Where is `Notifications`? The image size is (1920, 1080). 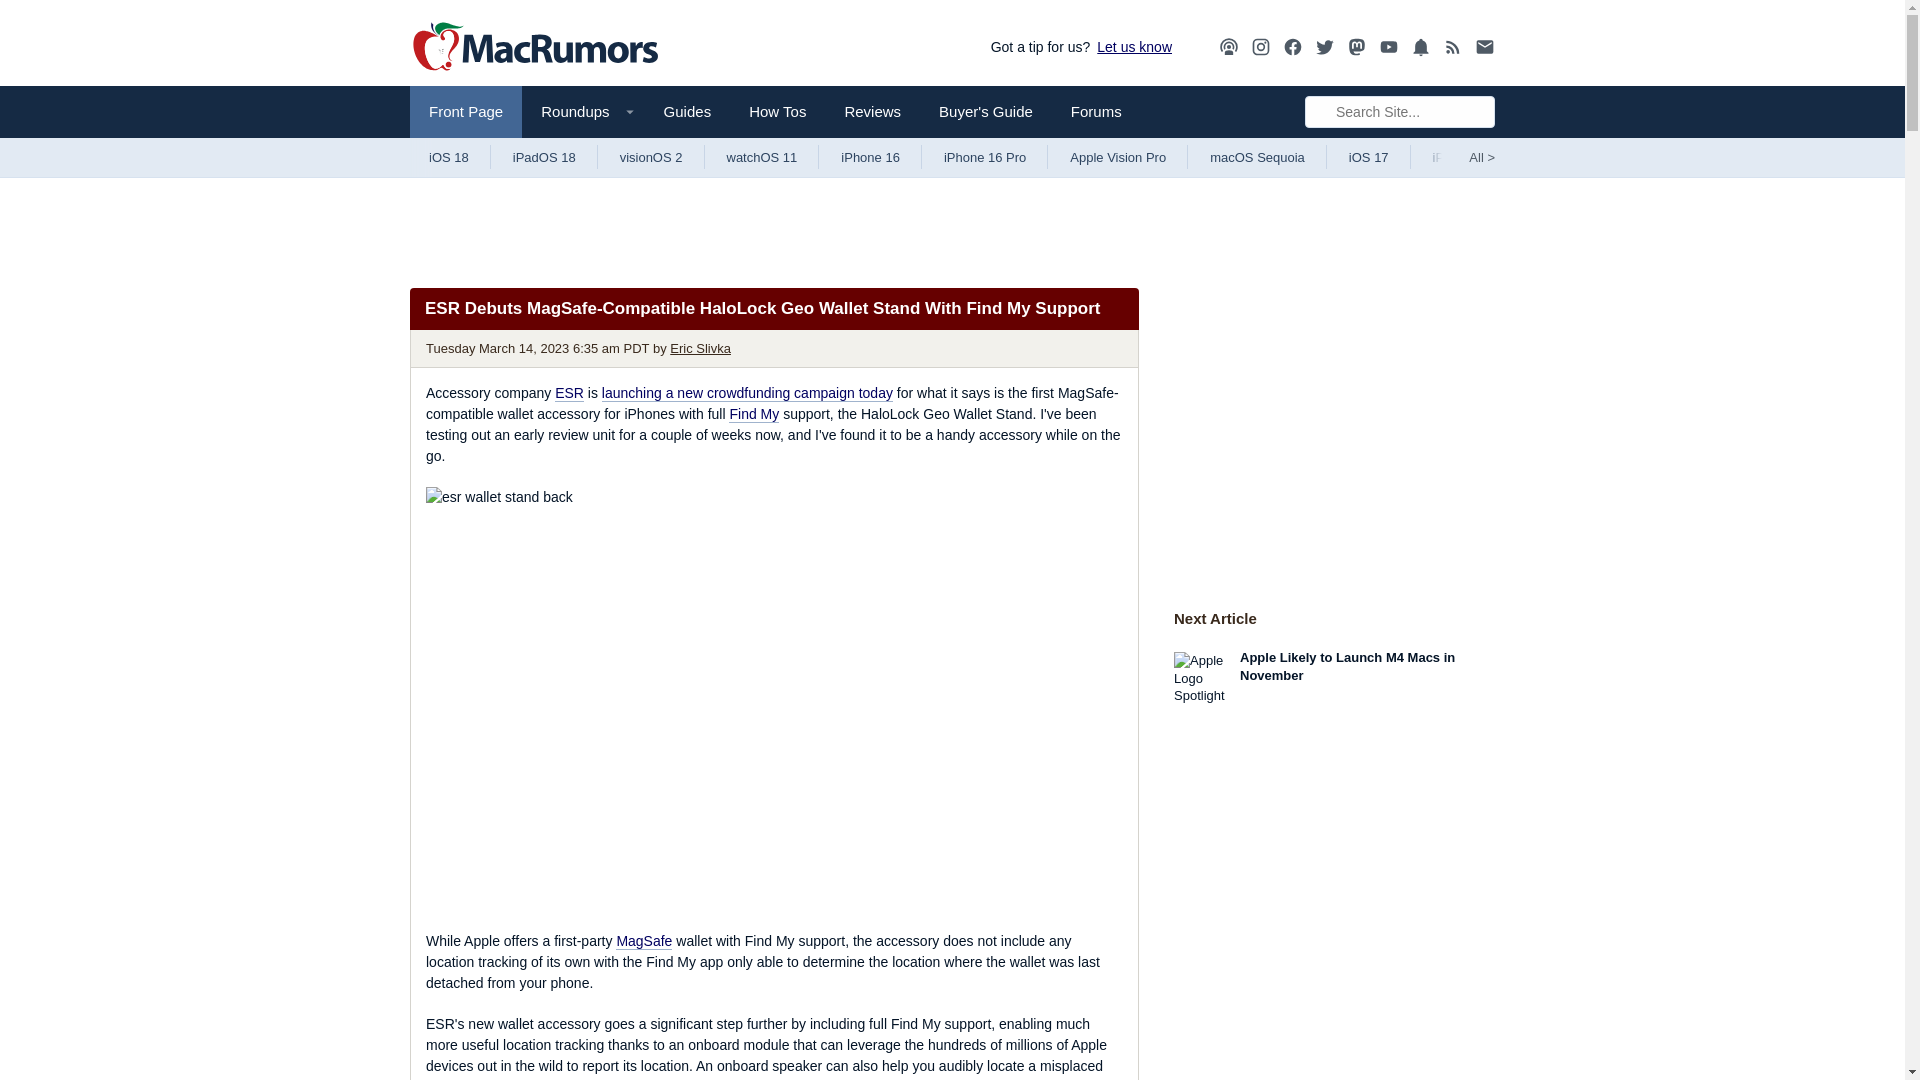
Notifications is located at coordinates (1420, 47).